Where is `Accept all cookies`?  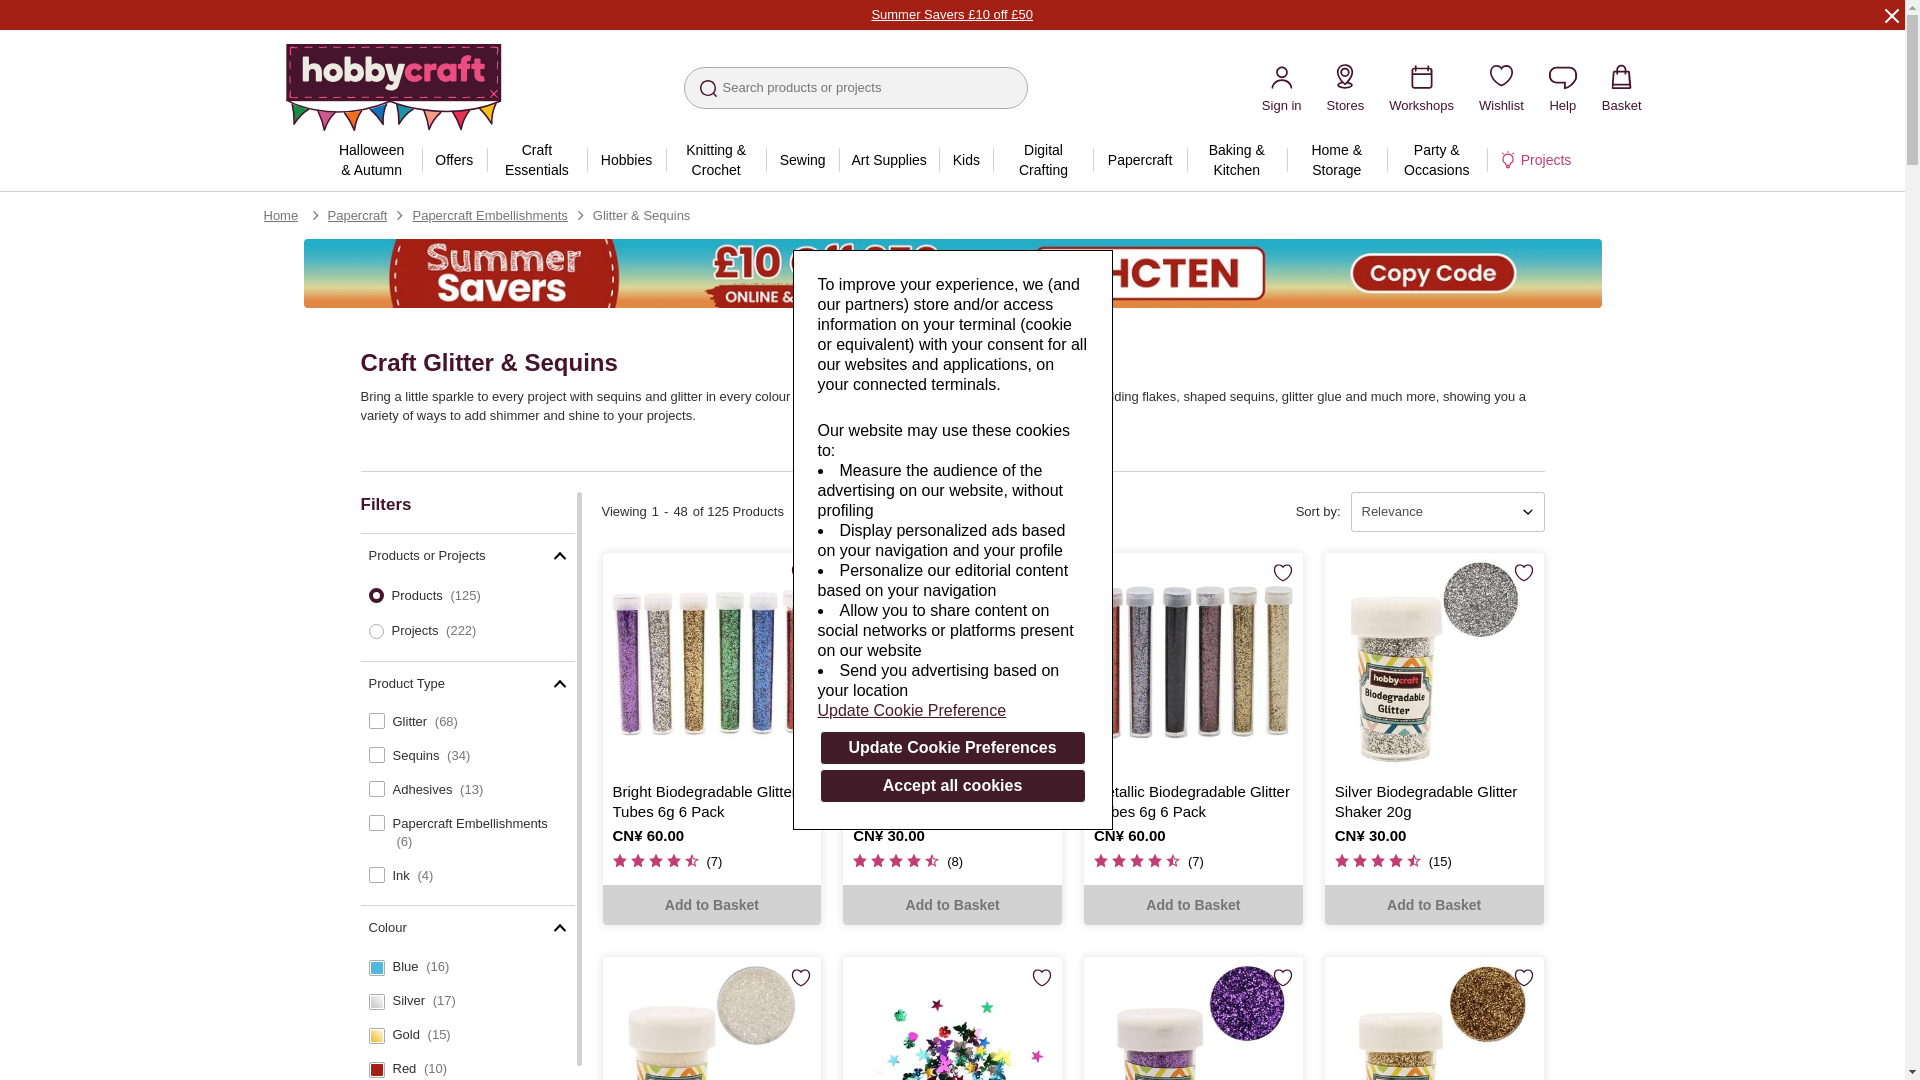
Accept all cookies is located at coordinates (952, 786).